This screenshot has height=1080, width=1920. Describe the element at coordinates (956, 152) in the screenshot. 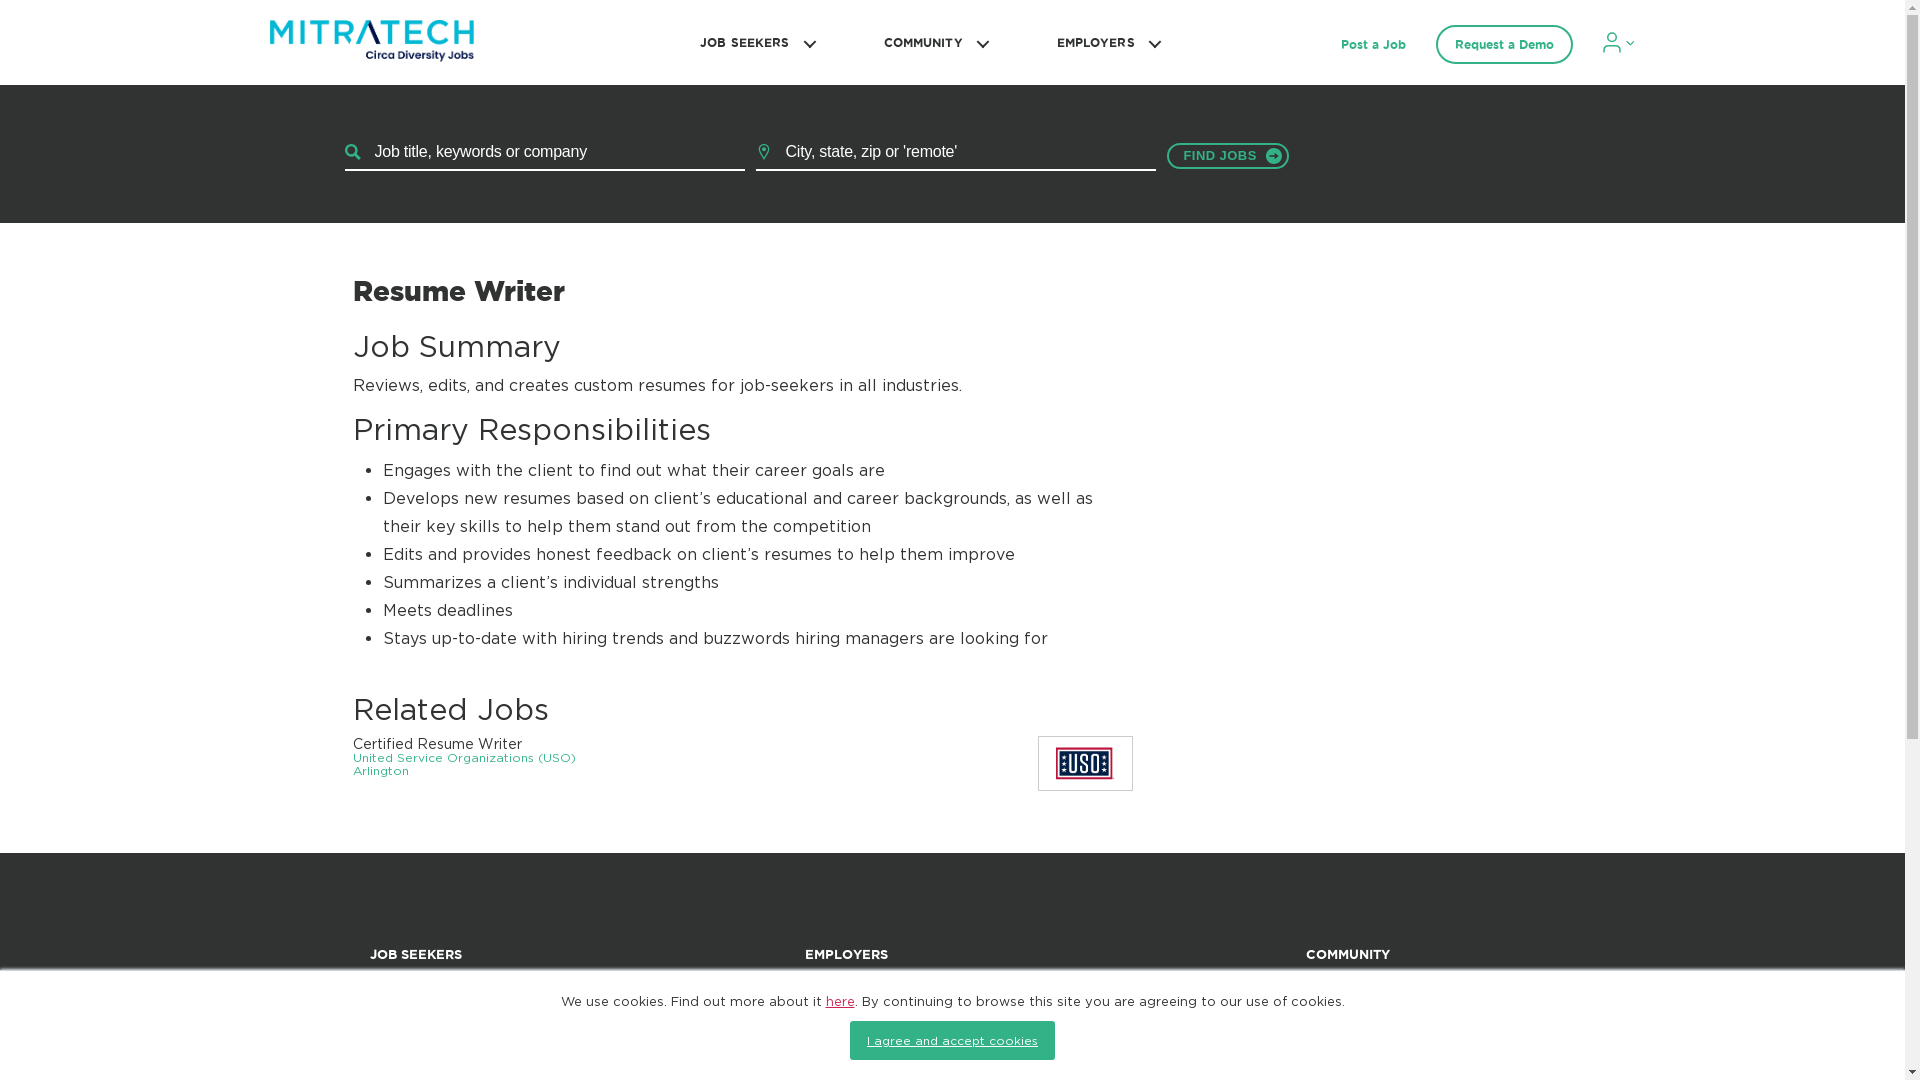

I see `Where` at that location.